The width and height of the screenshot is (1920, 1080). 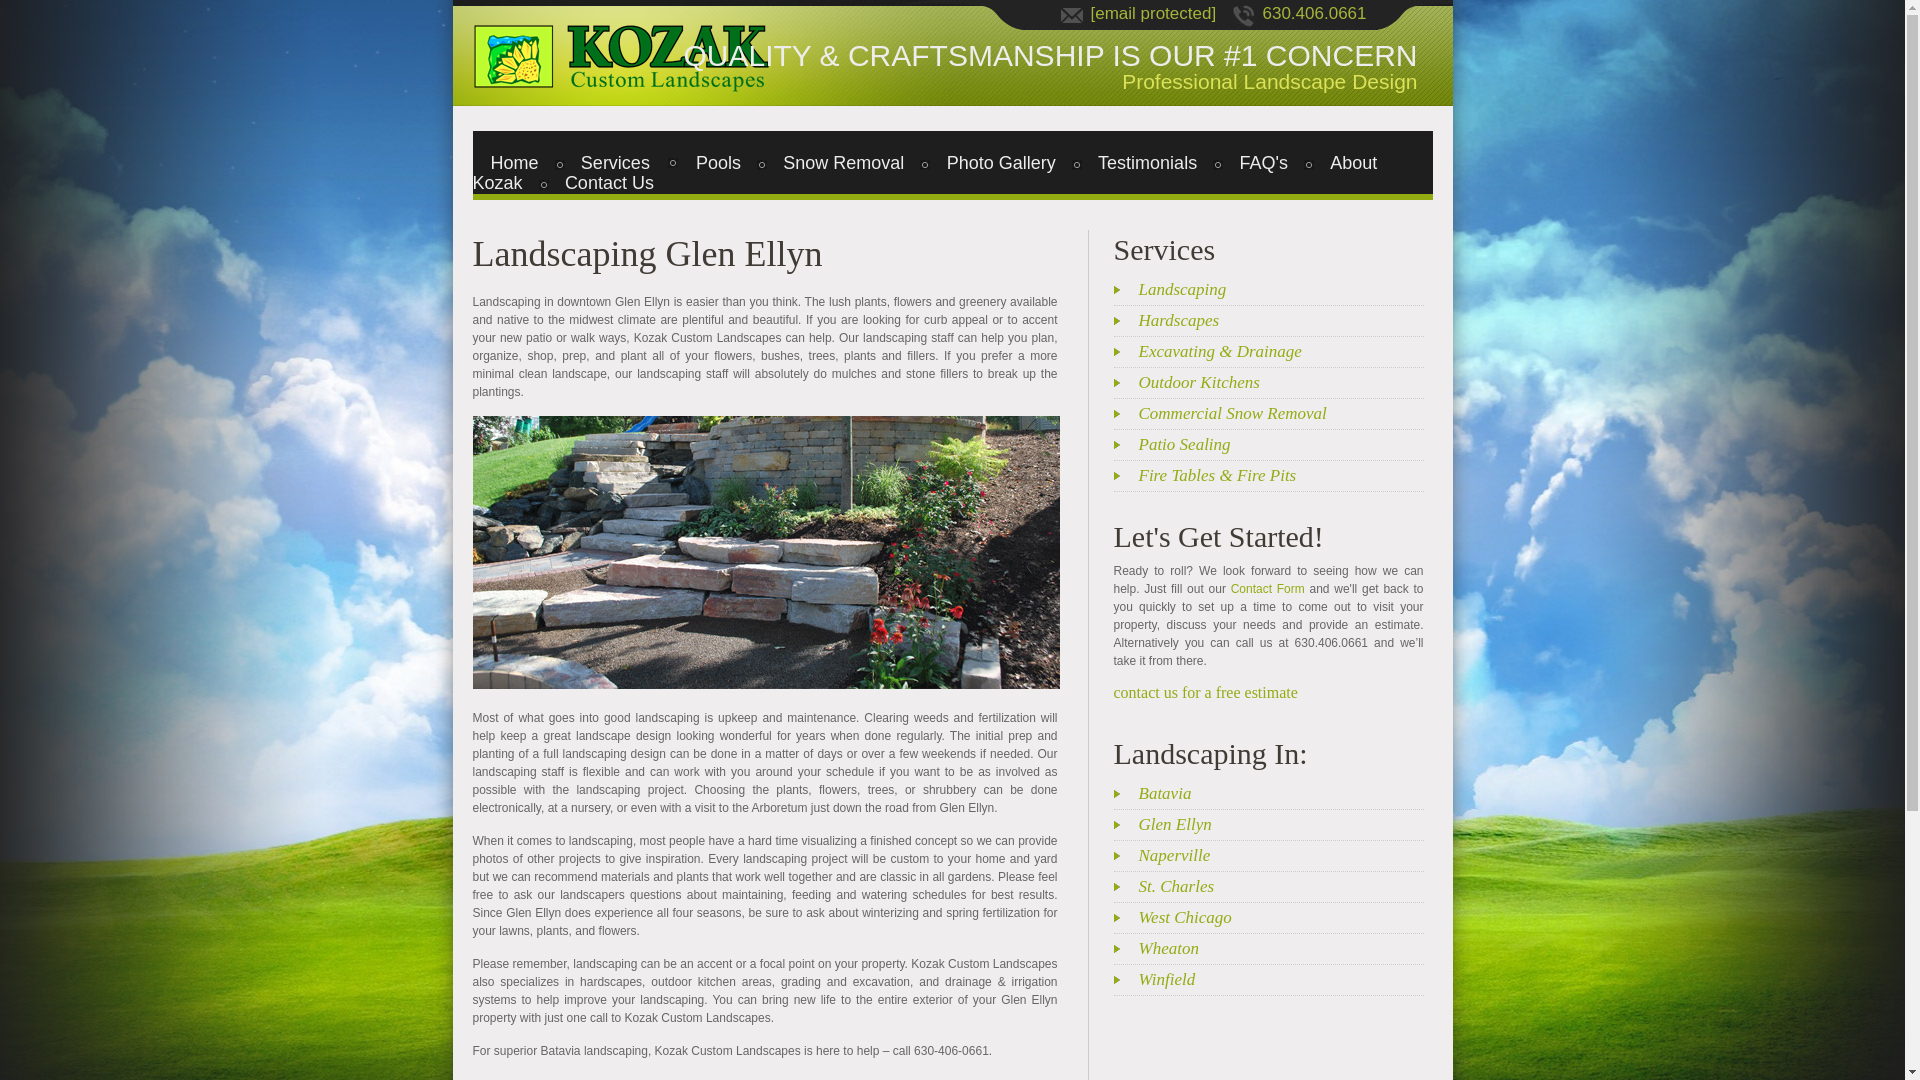 I want to click on Photo Gallery, so click(x=1001, y=162).